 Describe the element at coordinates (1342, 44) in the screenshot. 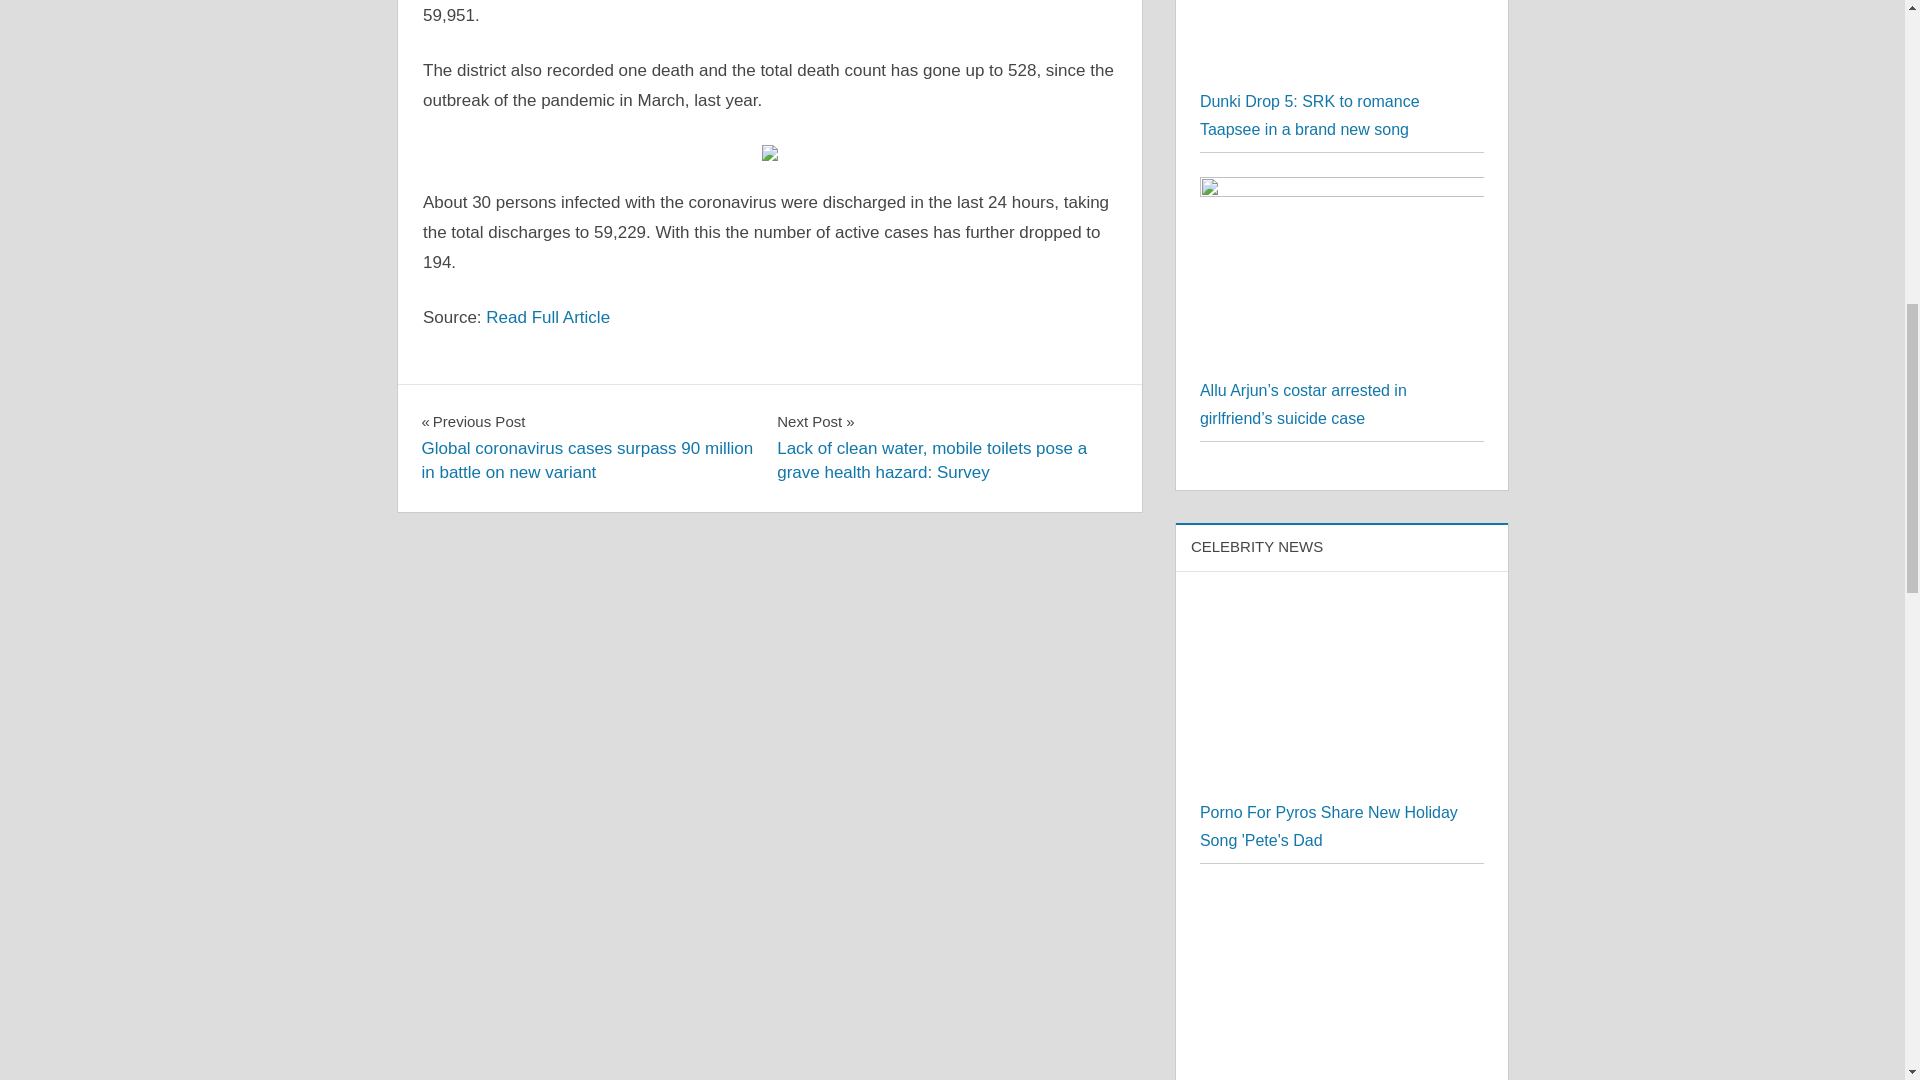

I see `Dunki Drop 5: SRK to romance Taapsee in a brand new song` at that location.